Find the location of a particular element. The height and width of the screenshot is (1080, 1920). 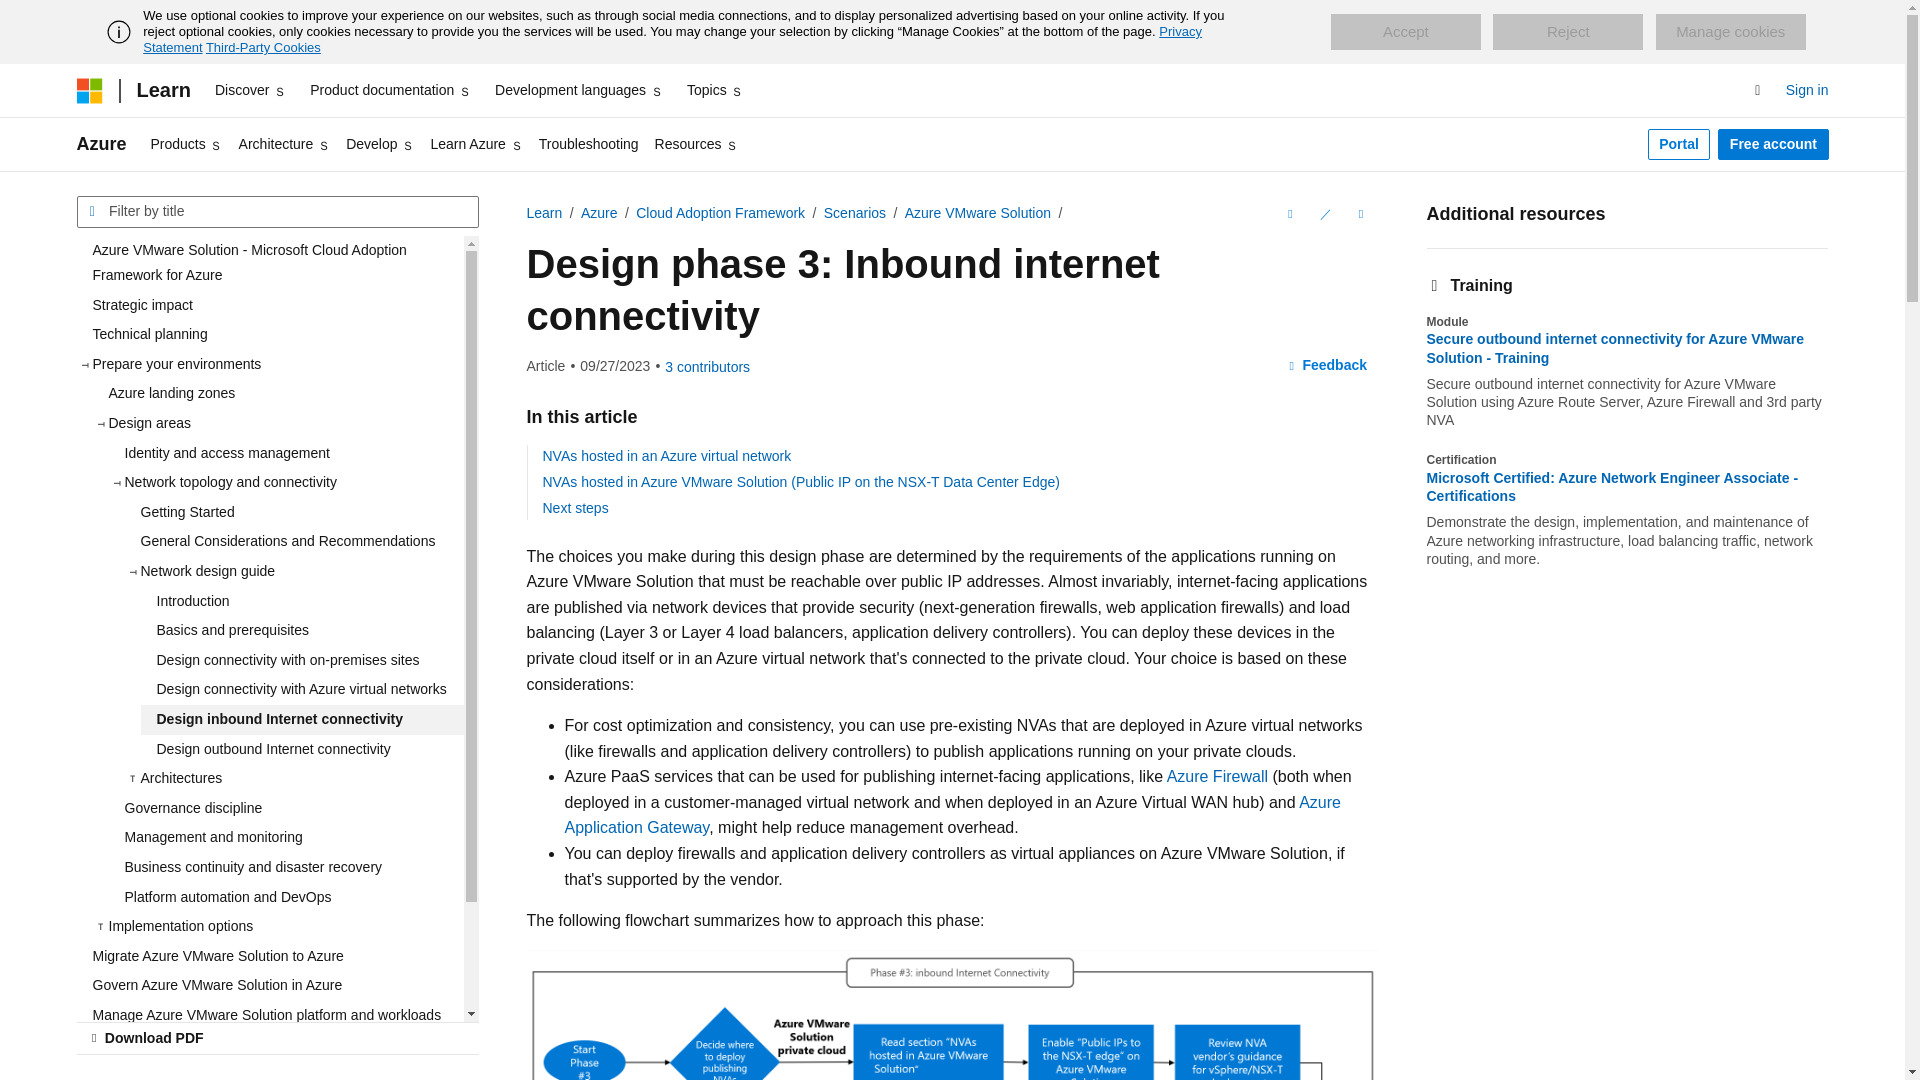

Reject is located at coordinates (1568, 32).